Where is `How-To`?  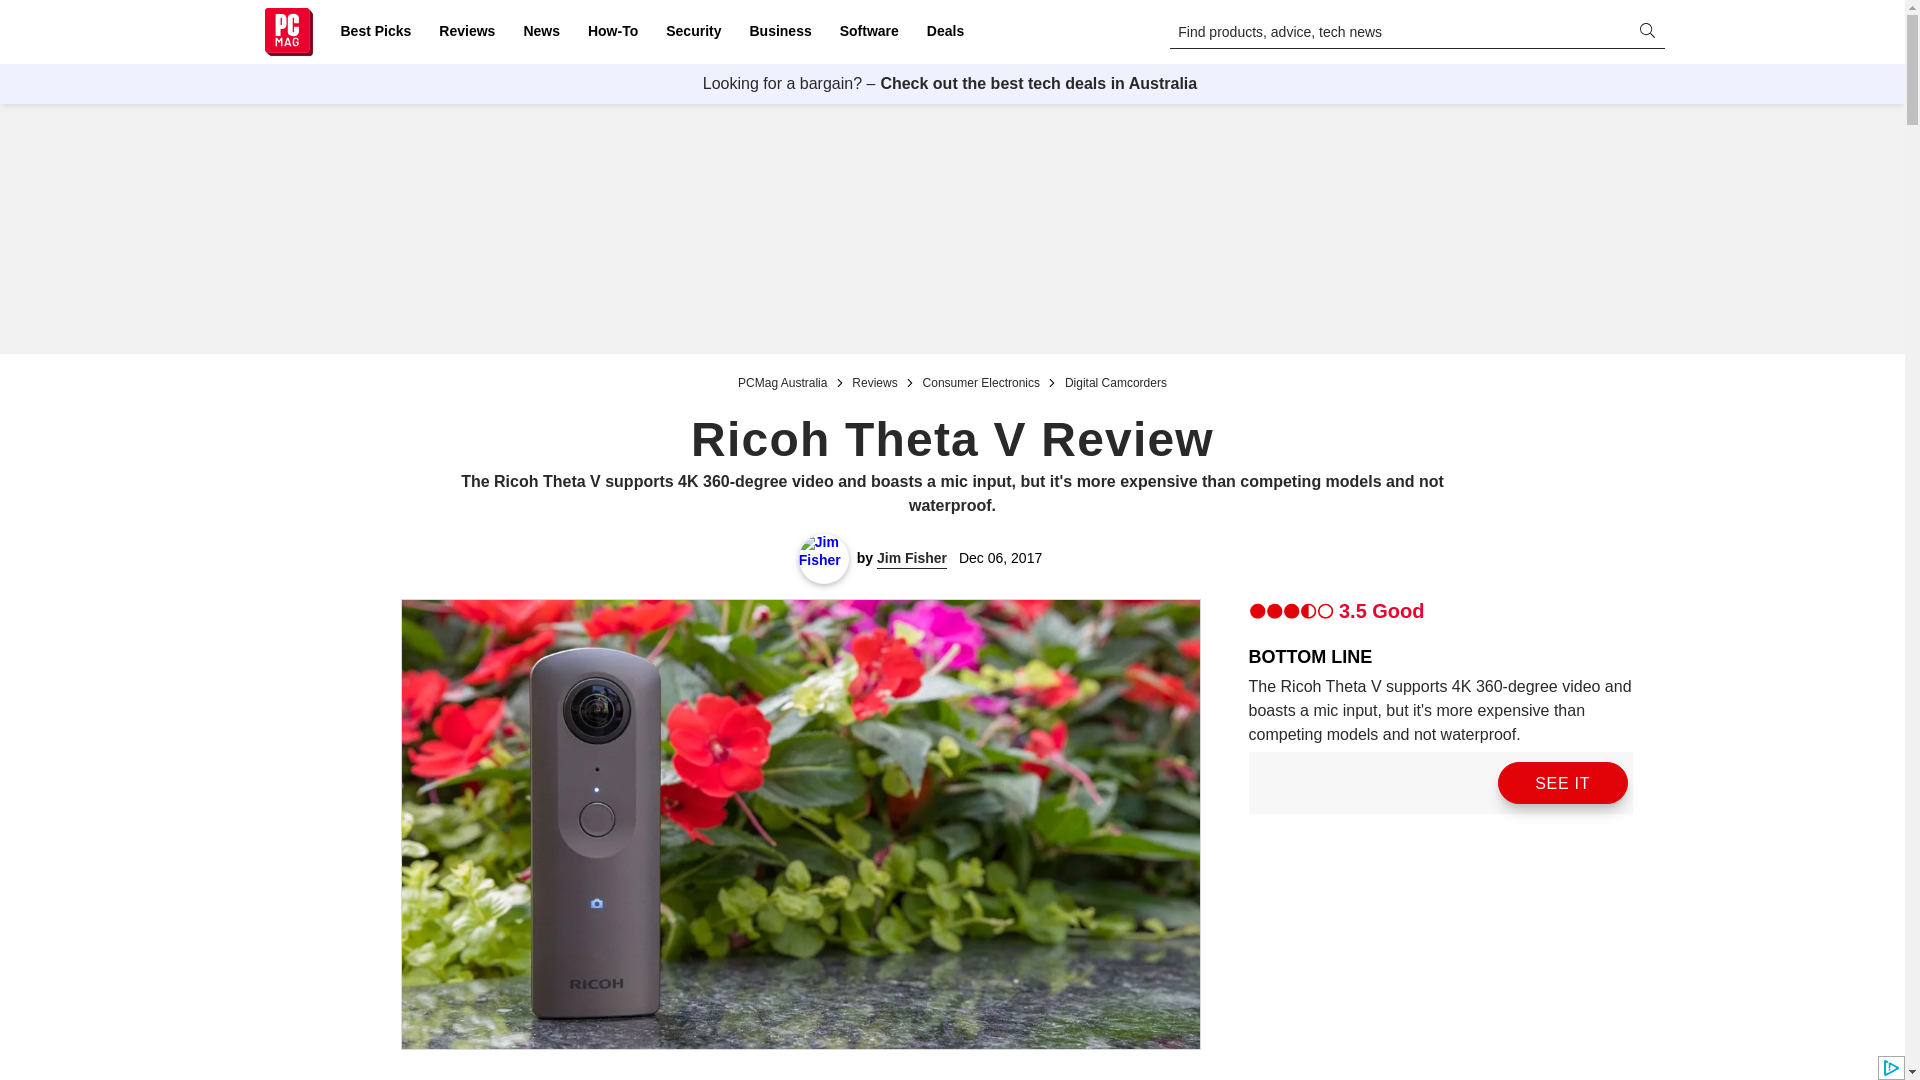 How-To is located at coordinates (612, 32).